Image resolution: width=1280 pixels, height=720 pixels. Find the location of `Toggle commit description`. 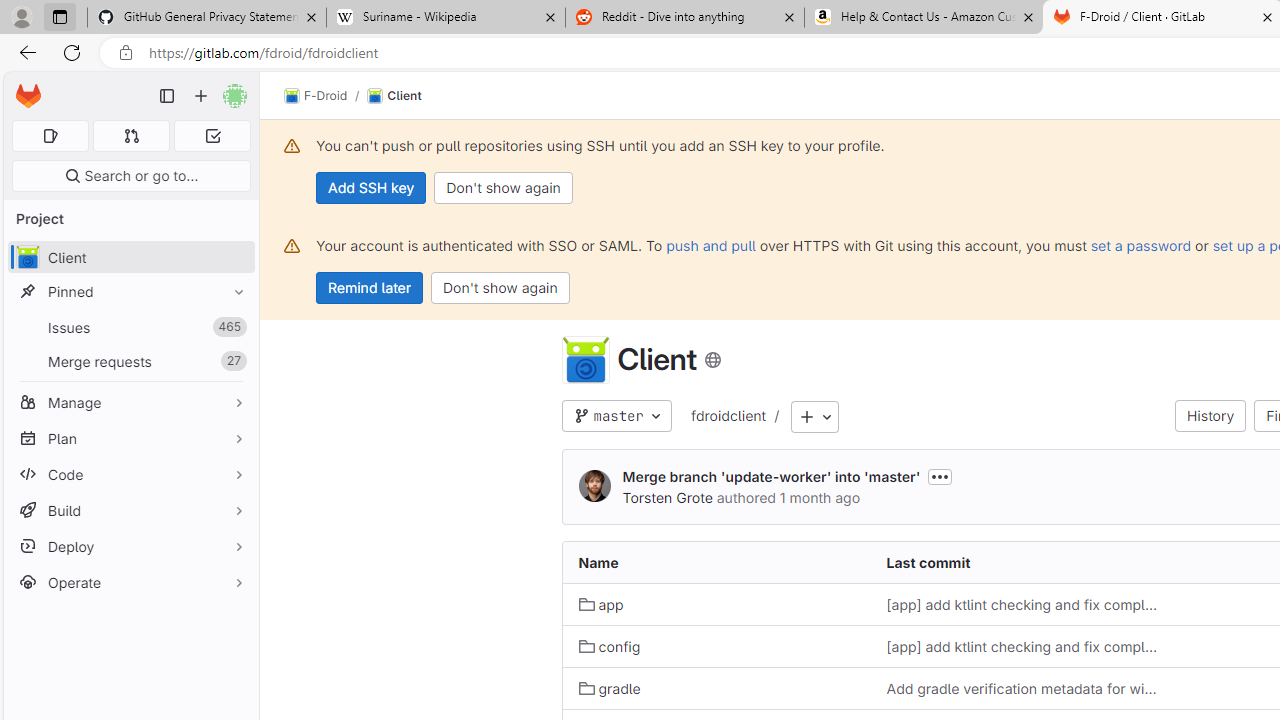

Toggle commit description is located at coordinates (940, 476).